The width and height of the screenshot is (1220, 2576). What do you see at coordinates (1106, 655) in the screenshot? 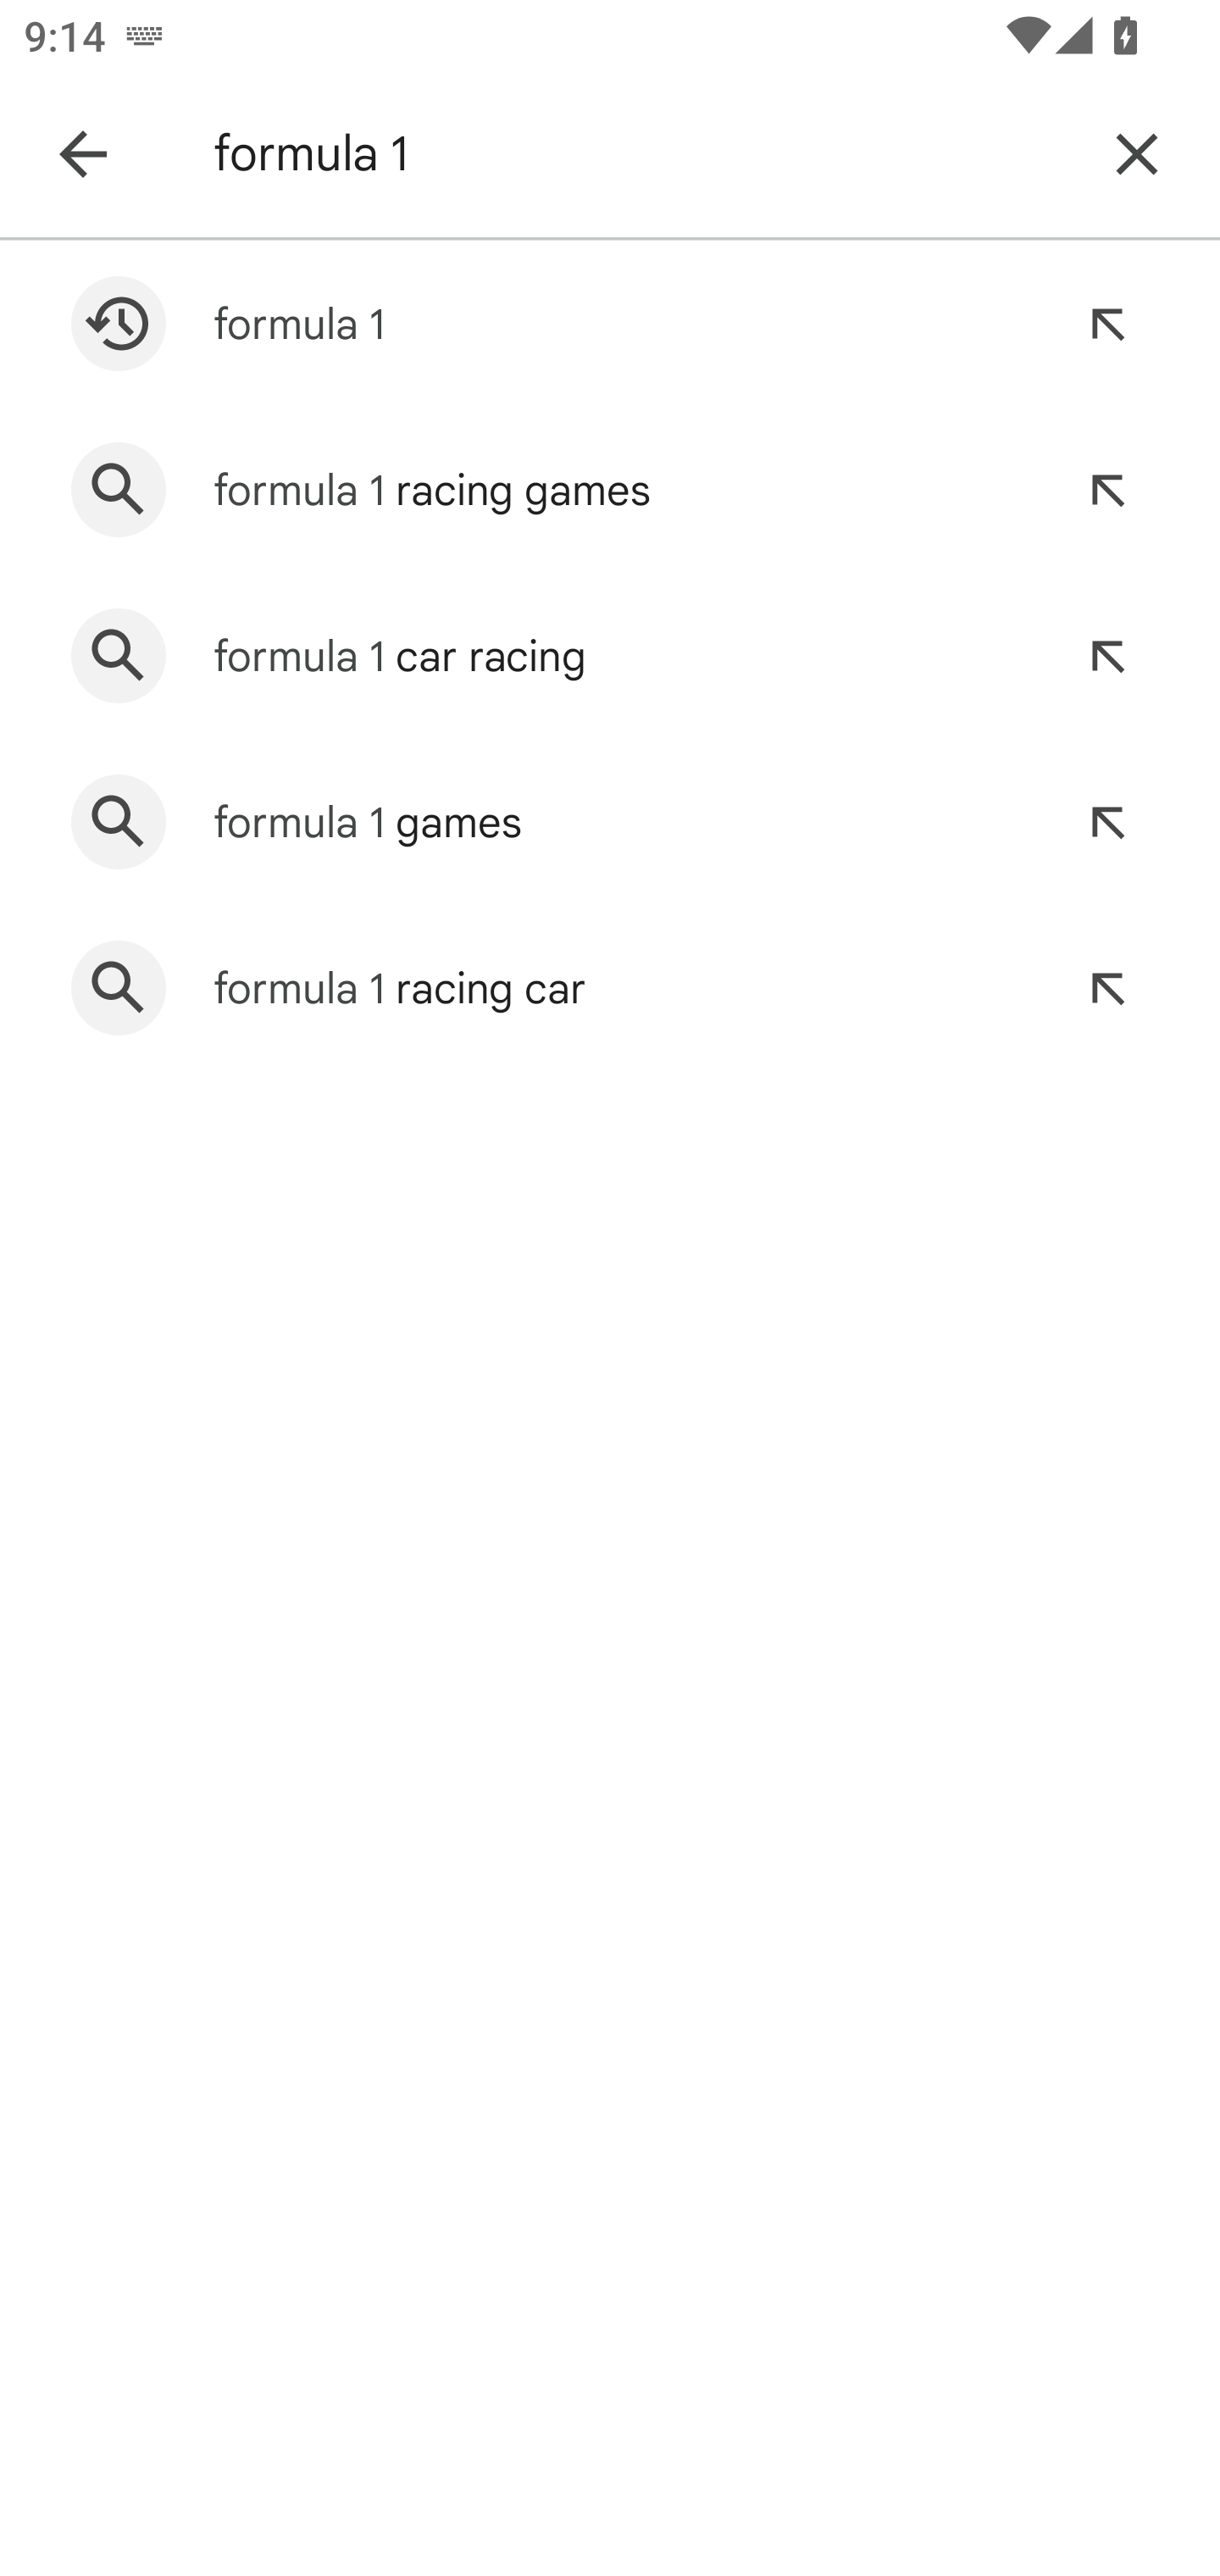
I see `Refine search to "formula 1 car racing"` at bounding box center [1106, 655].